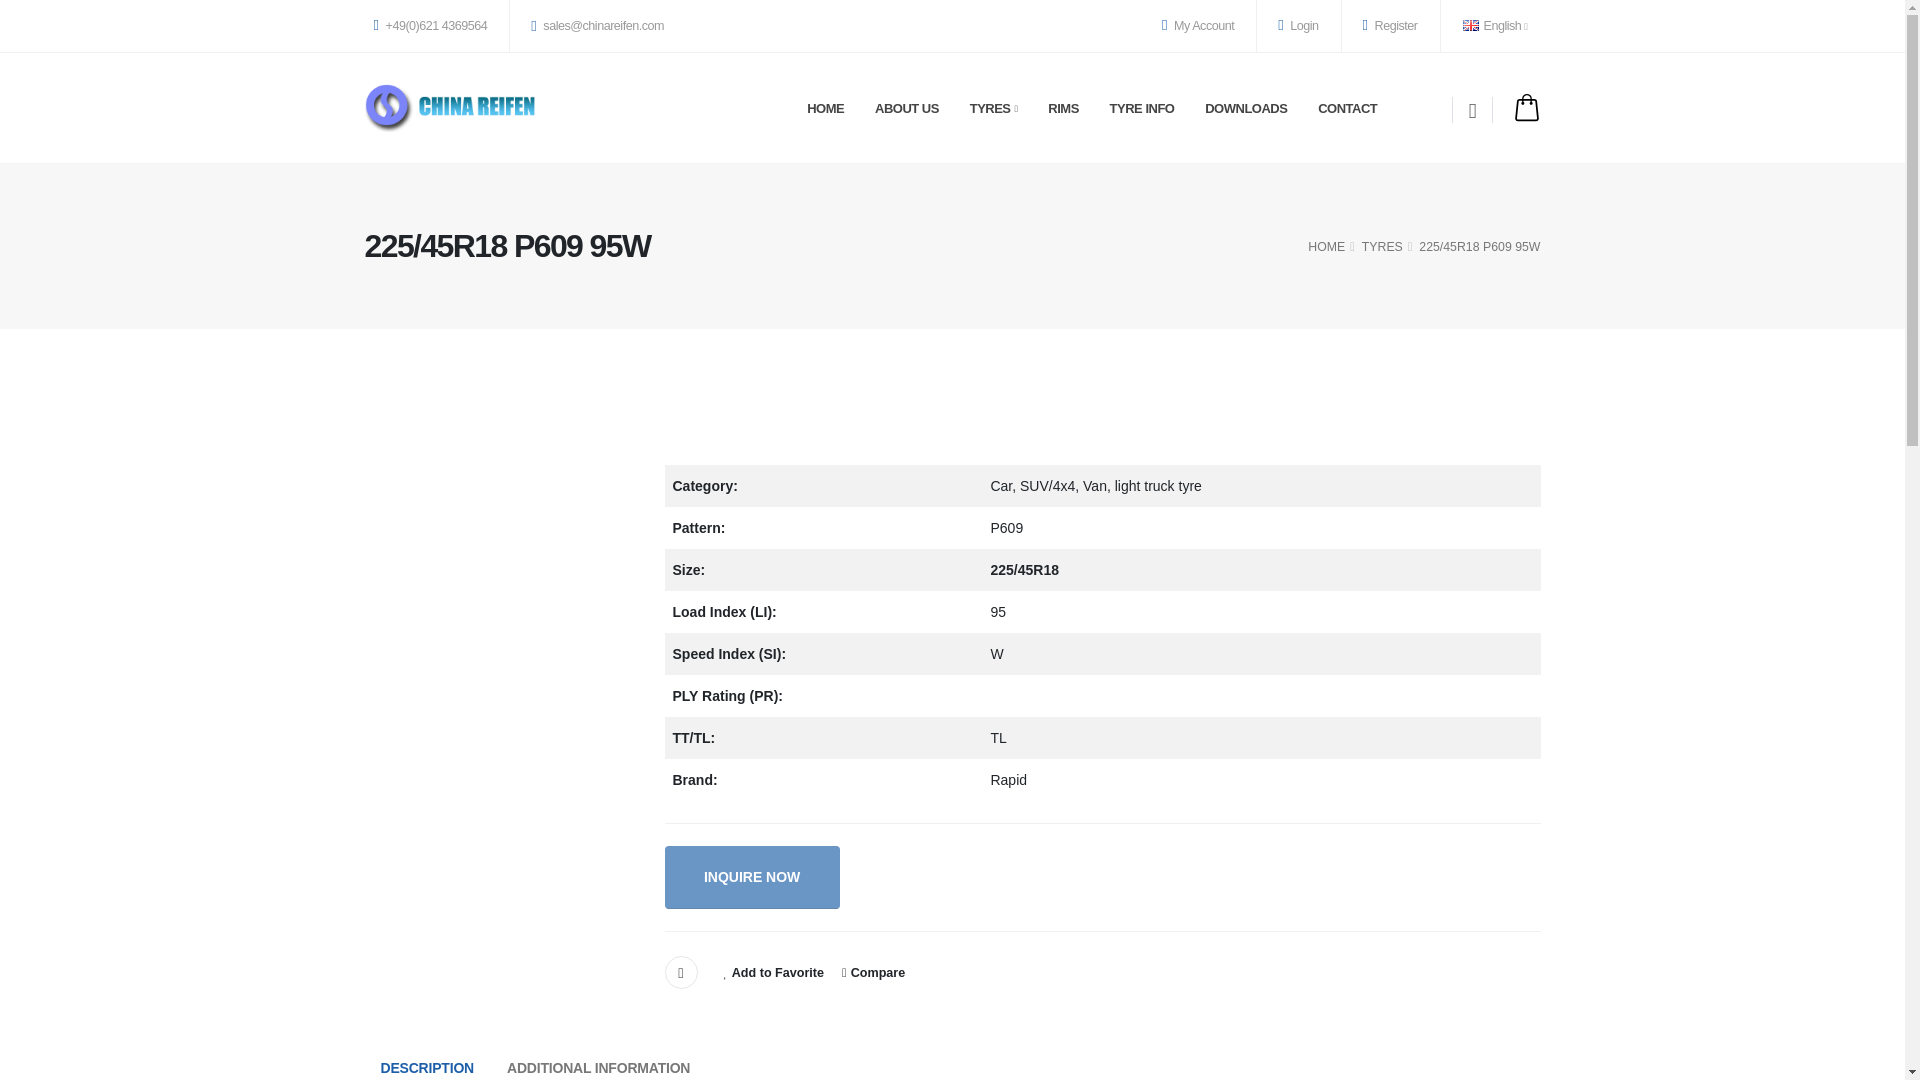 This screenshot has height=1080, width=1920. I want to click on My Account, so click(1198, 26).